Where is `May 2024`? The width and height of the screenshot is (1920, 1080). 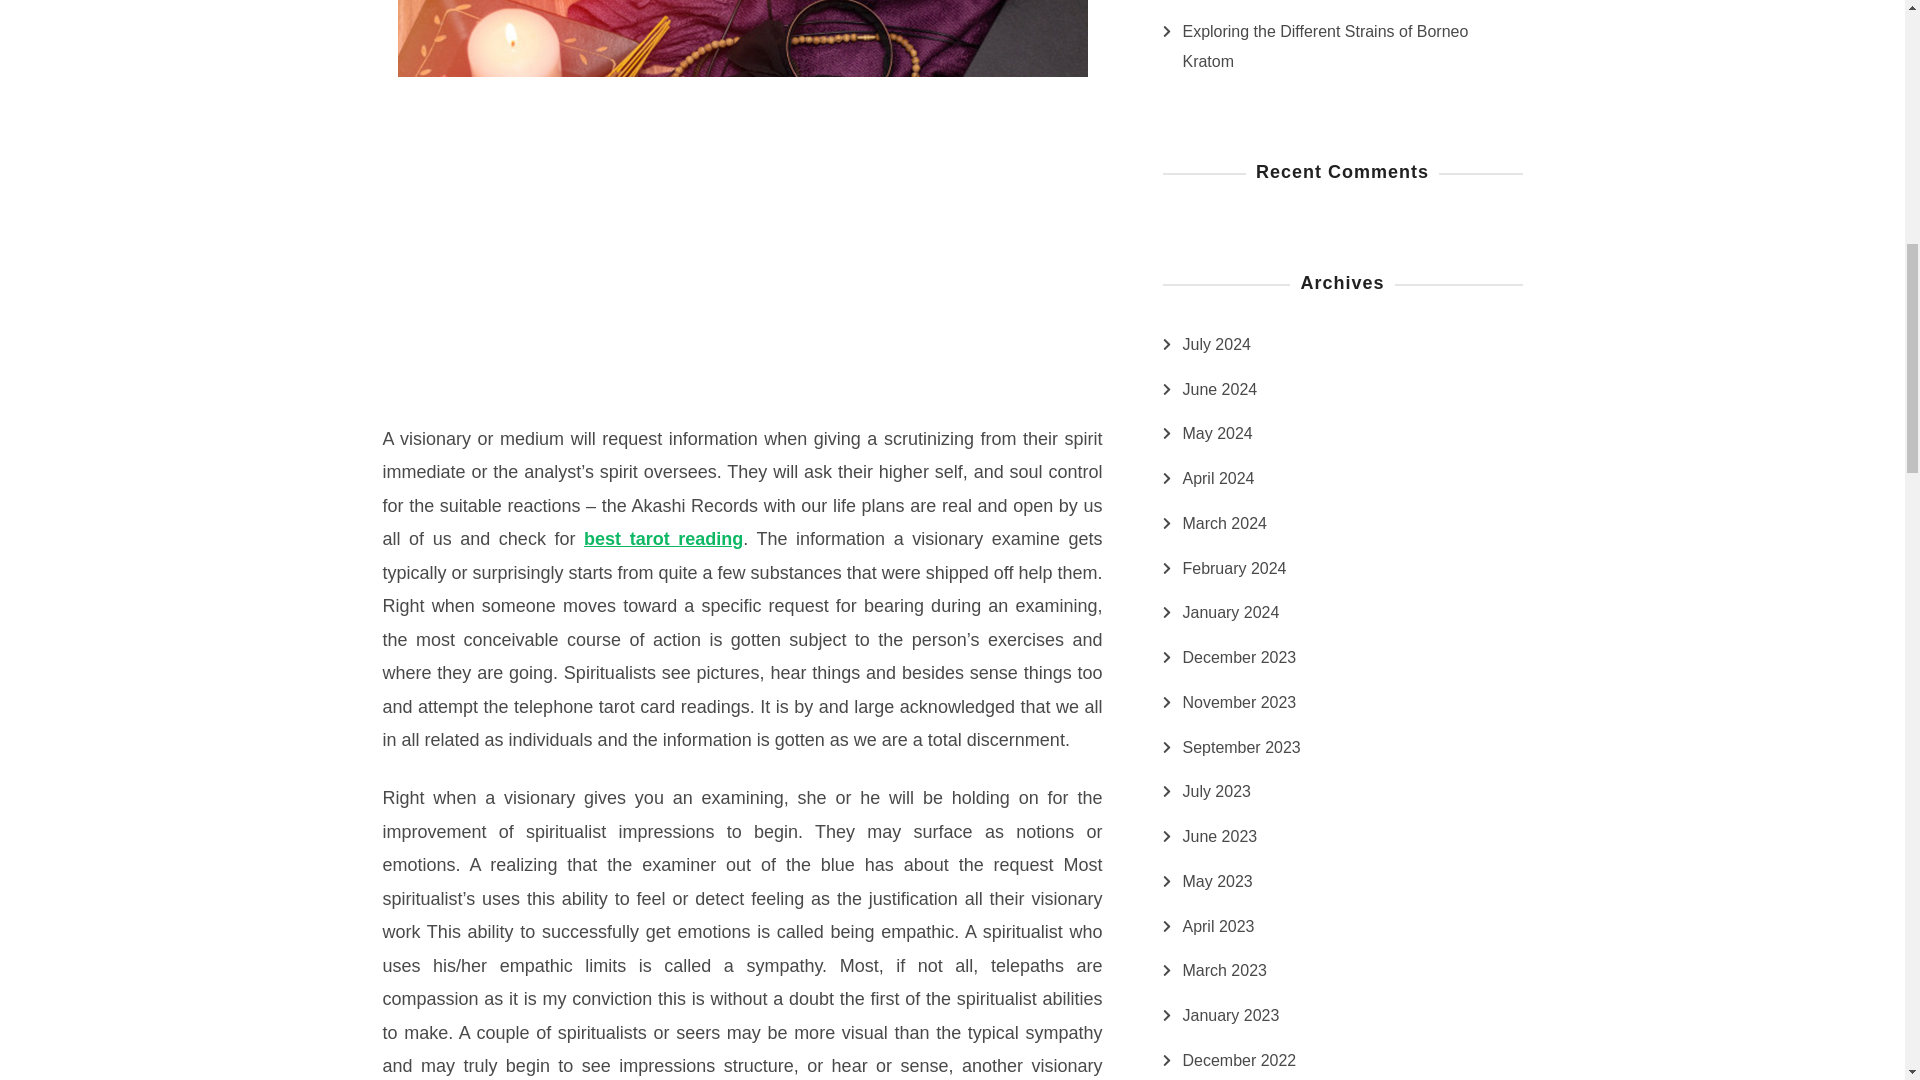
May 2024 is located at coordinates (1216, 434).